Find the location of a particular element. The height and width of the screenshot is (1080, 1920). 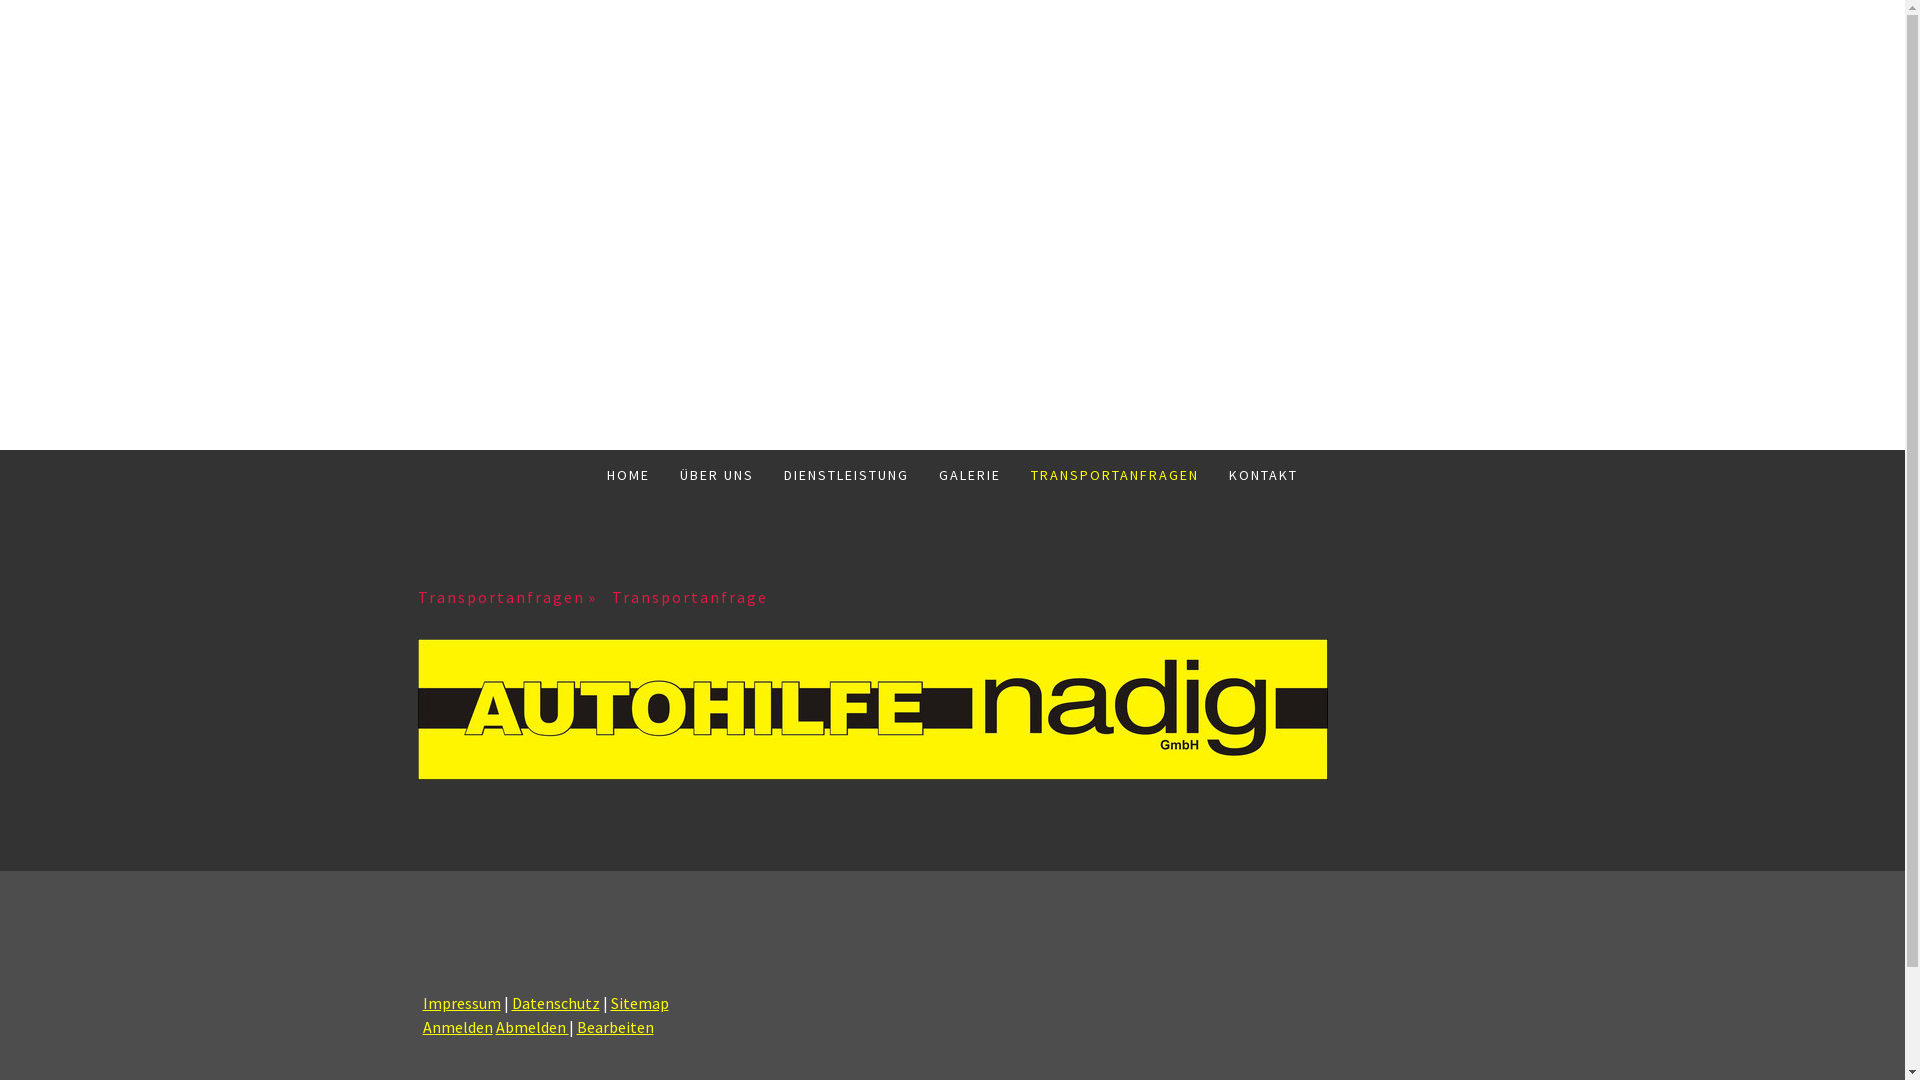

Bearbeiten is located at coordinates (614, 1027).